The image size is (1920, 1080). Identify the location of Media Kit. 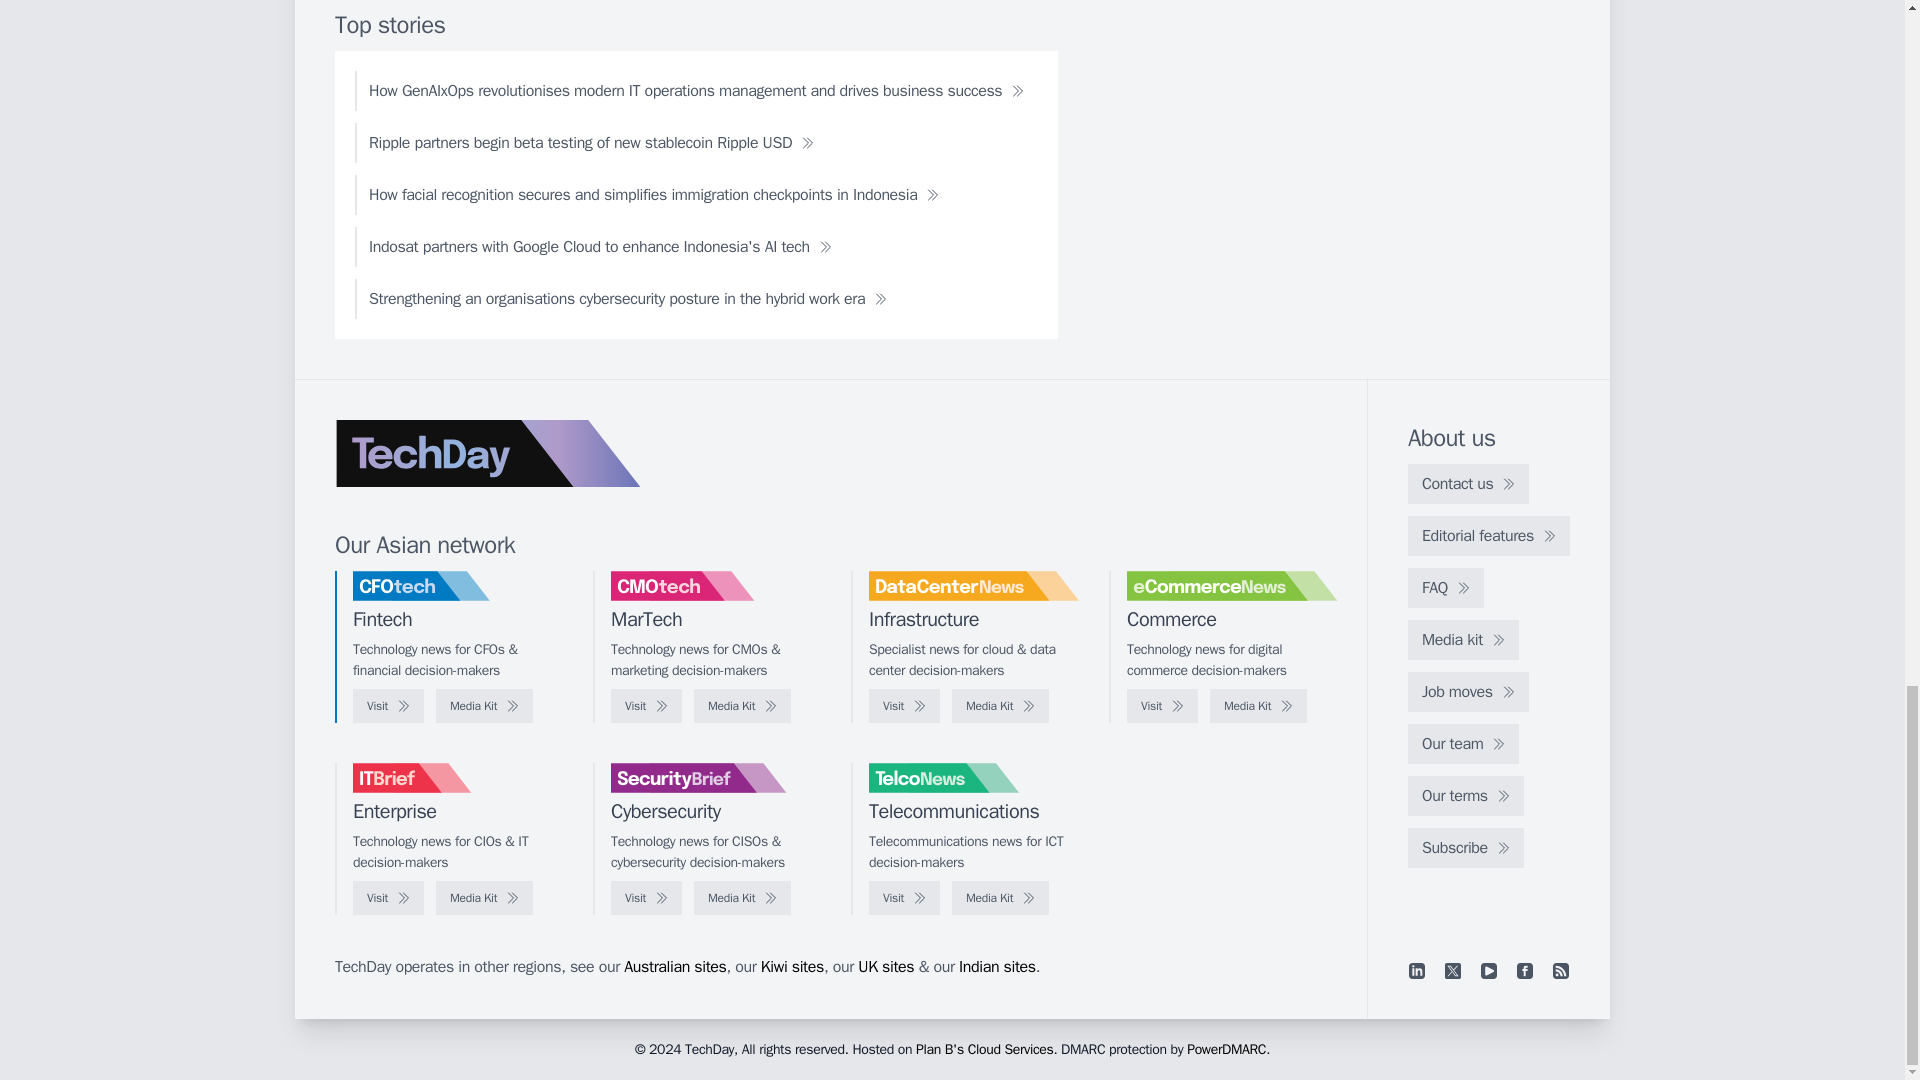
(742, 706).